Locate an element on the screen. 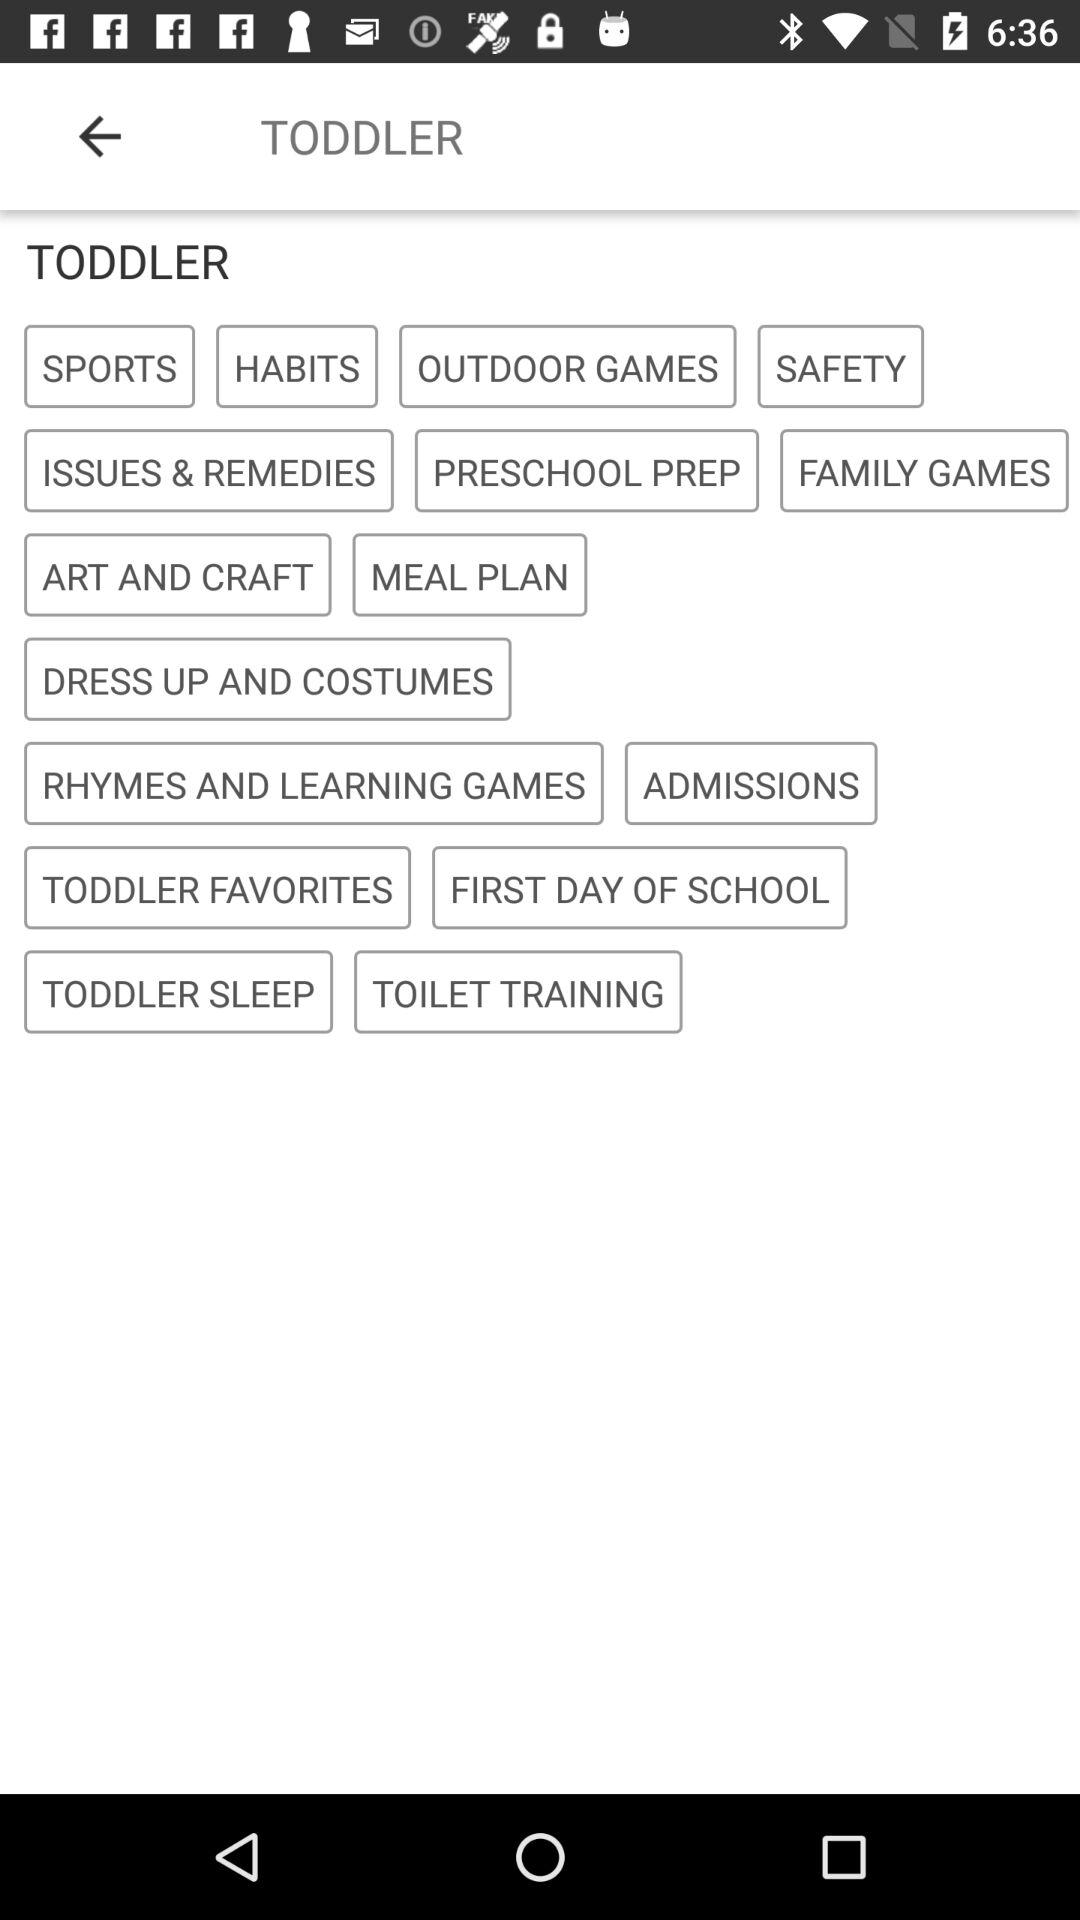 This screenshot has height=1920, width=1080. swipe until the issues & remedies icon is located at coordinates (208, 472).